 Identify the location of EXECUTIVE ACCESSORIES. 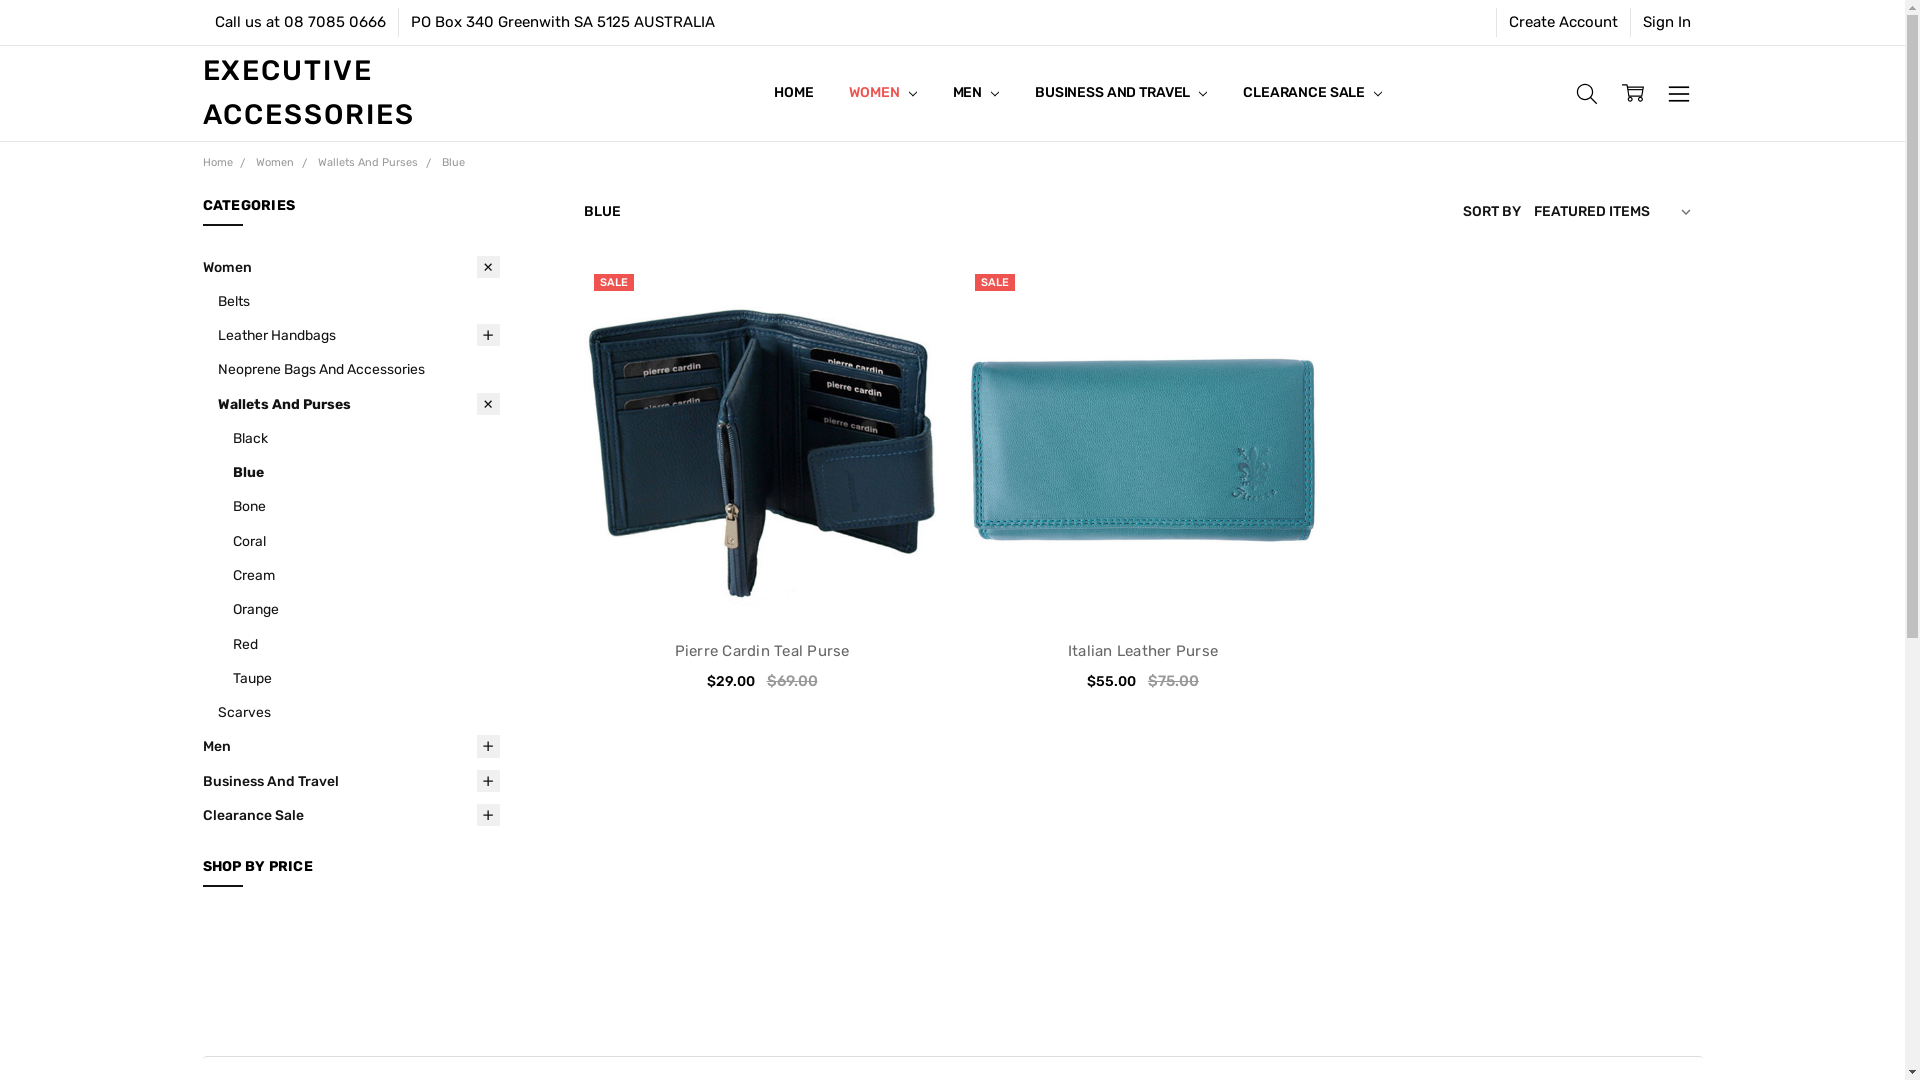
(396, 183).